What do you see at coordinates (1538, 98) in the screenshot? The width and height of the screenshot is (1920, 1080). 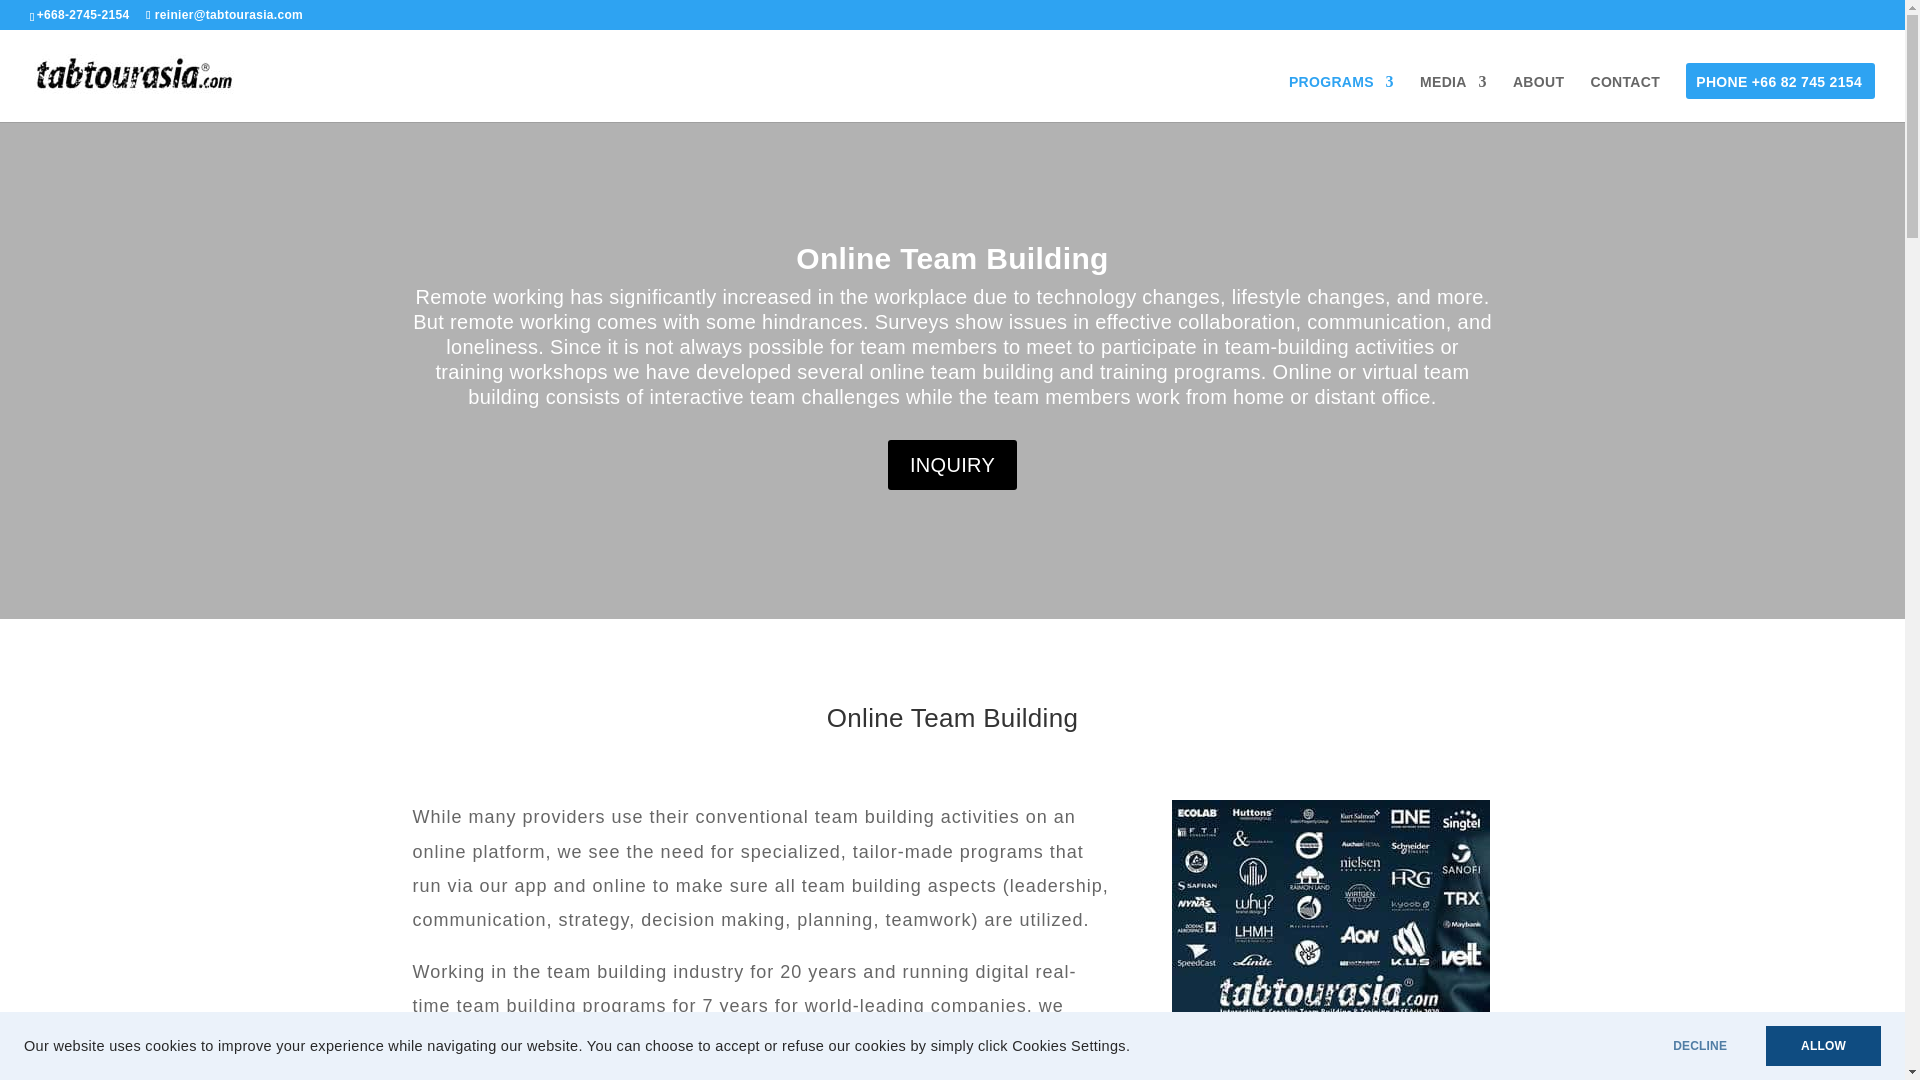 I see `ABOUT` at bounding box center [1538, 98].